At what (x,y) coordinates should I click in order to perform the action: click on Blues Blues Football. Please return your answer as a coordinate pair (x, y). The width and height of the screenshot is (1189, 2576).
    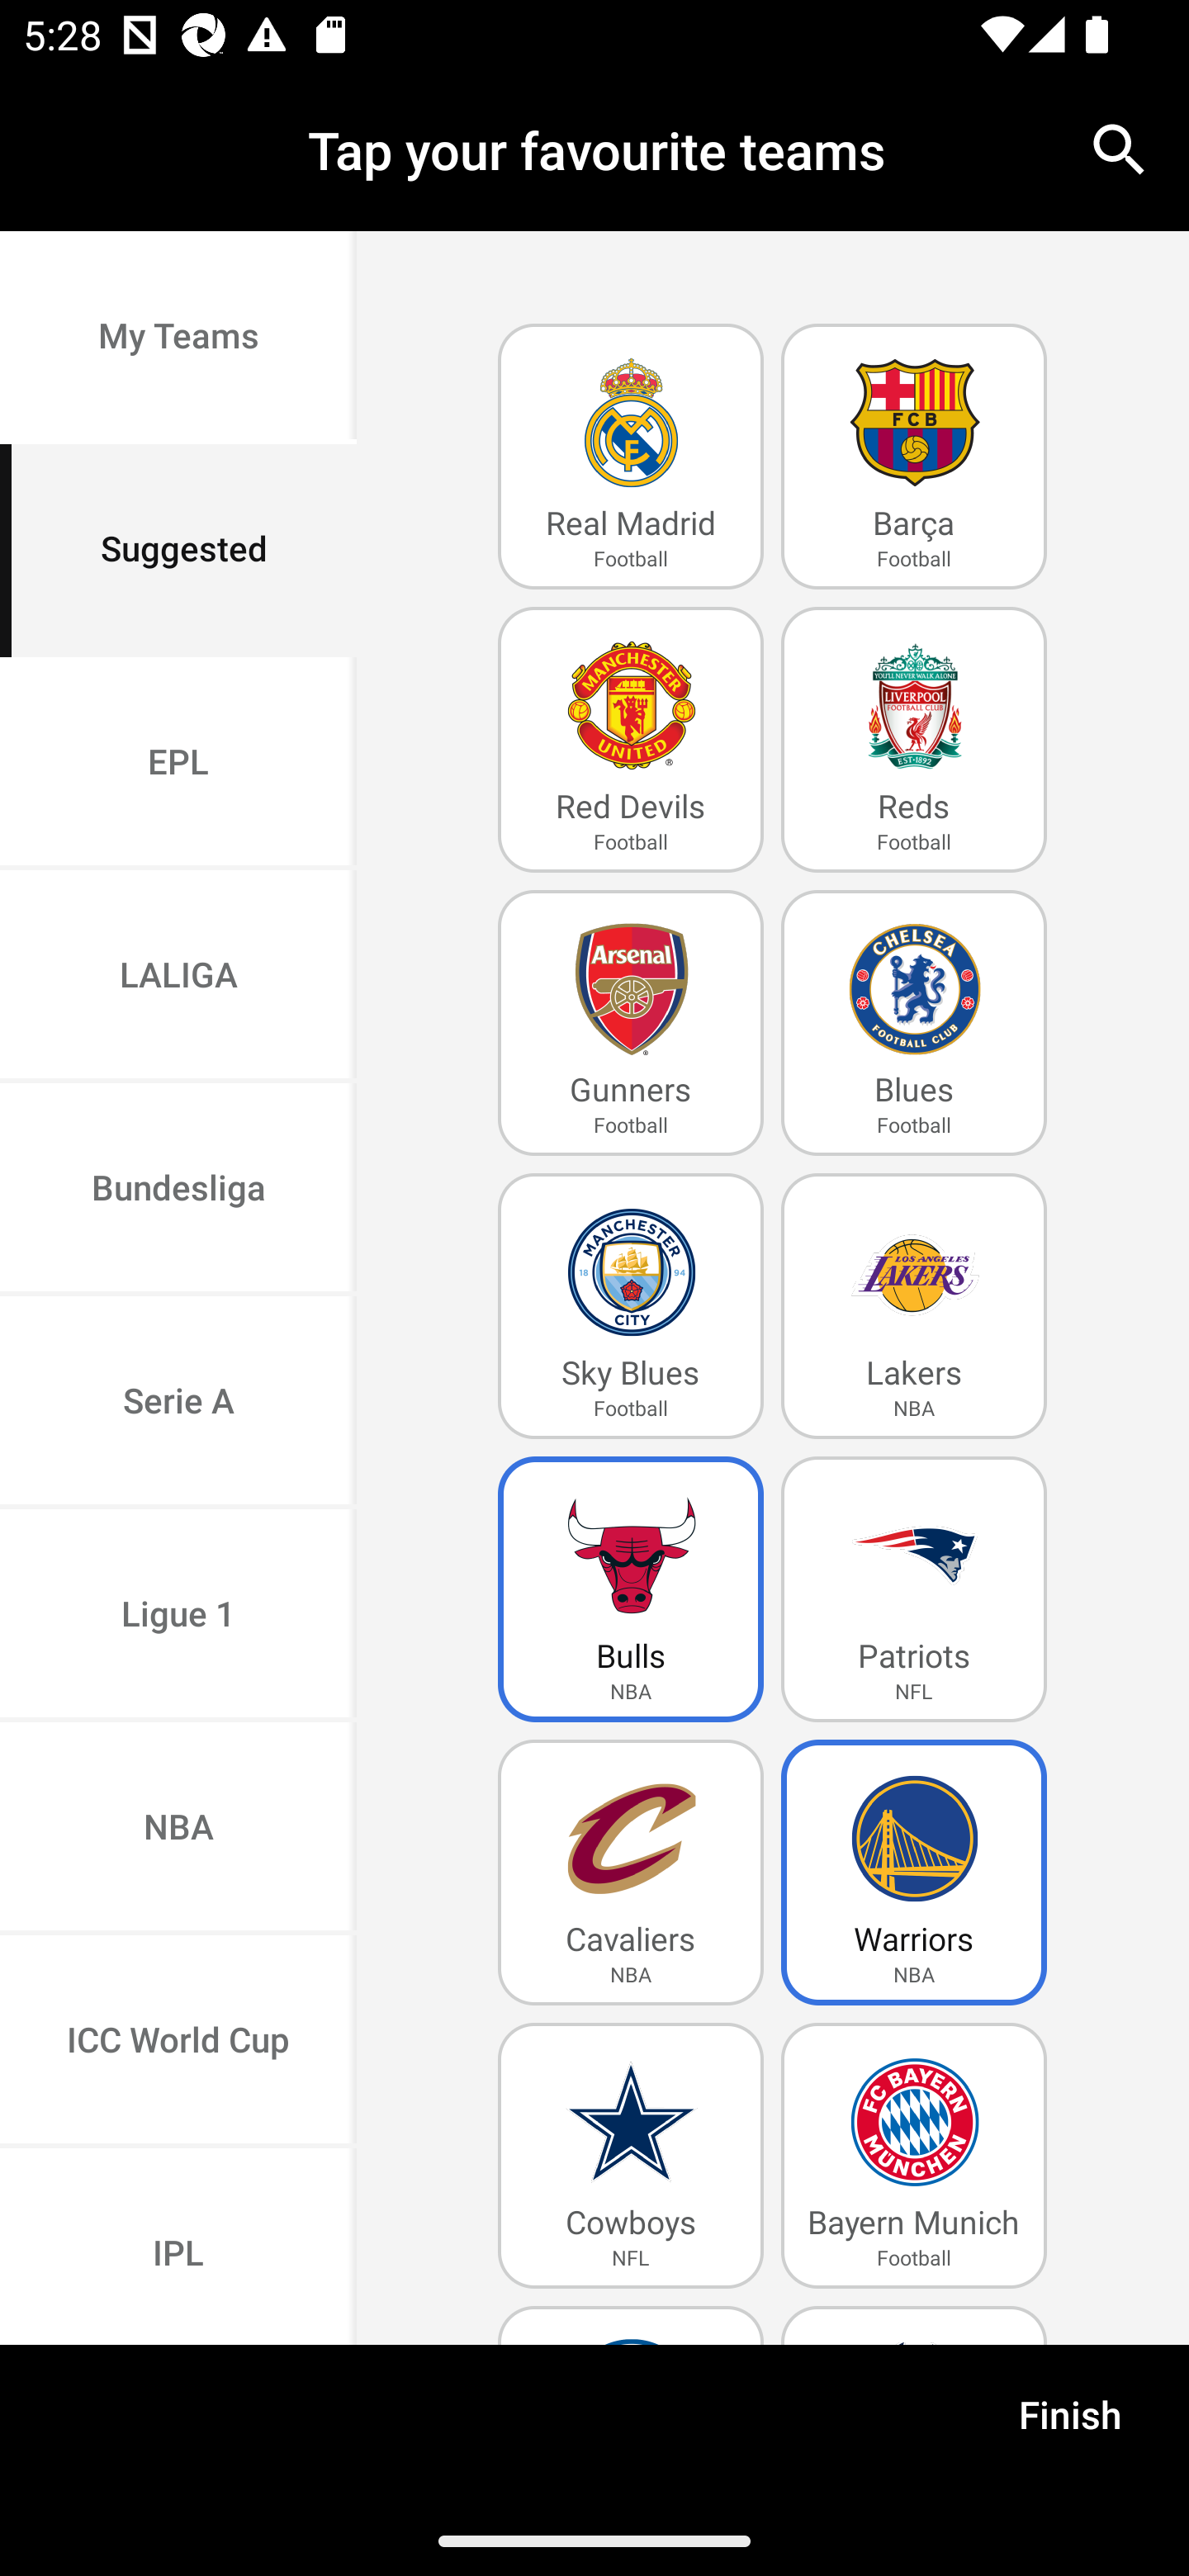
    Looking at the image, I should click on (914, 1024).